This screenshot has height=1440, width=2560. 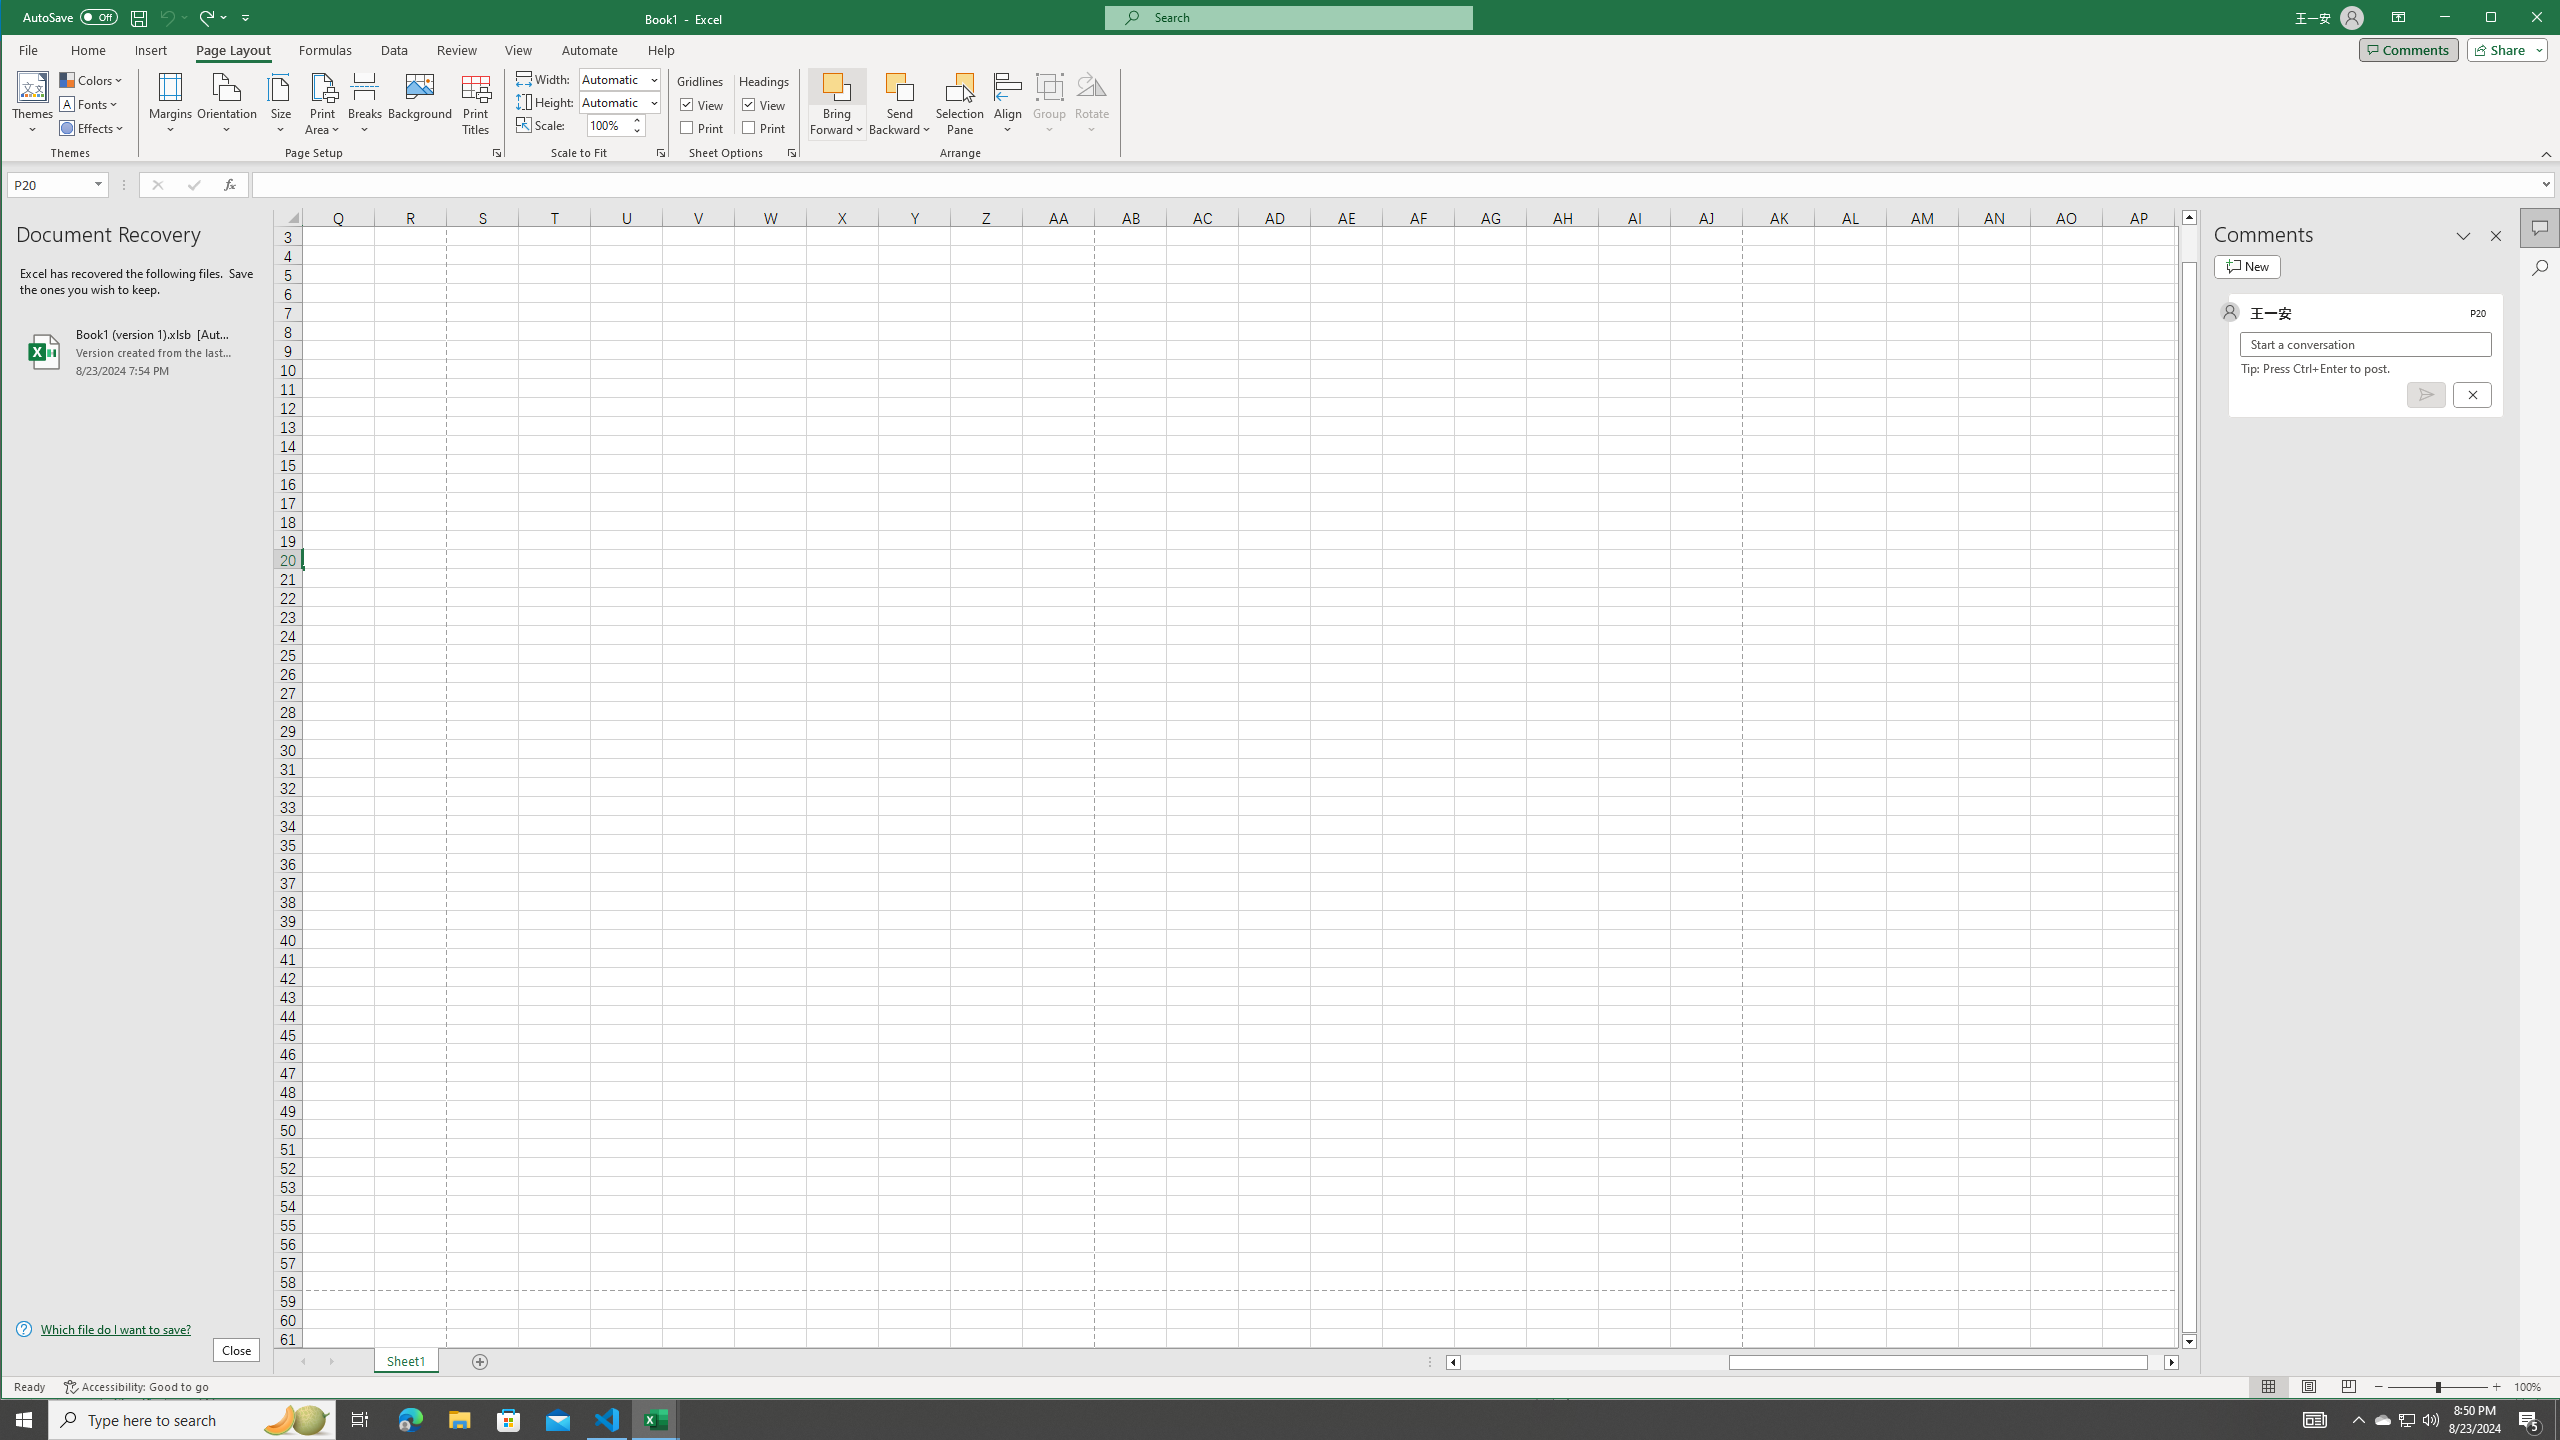 I want to click on Width, so click(x=614, y=80).